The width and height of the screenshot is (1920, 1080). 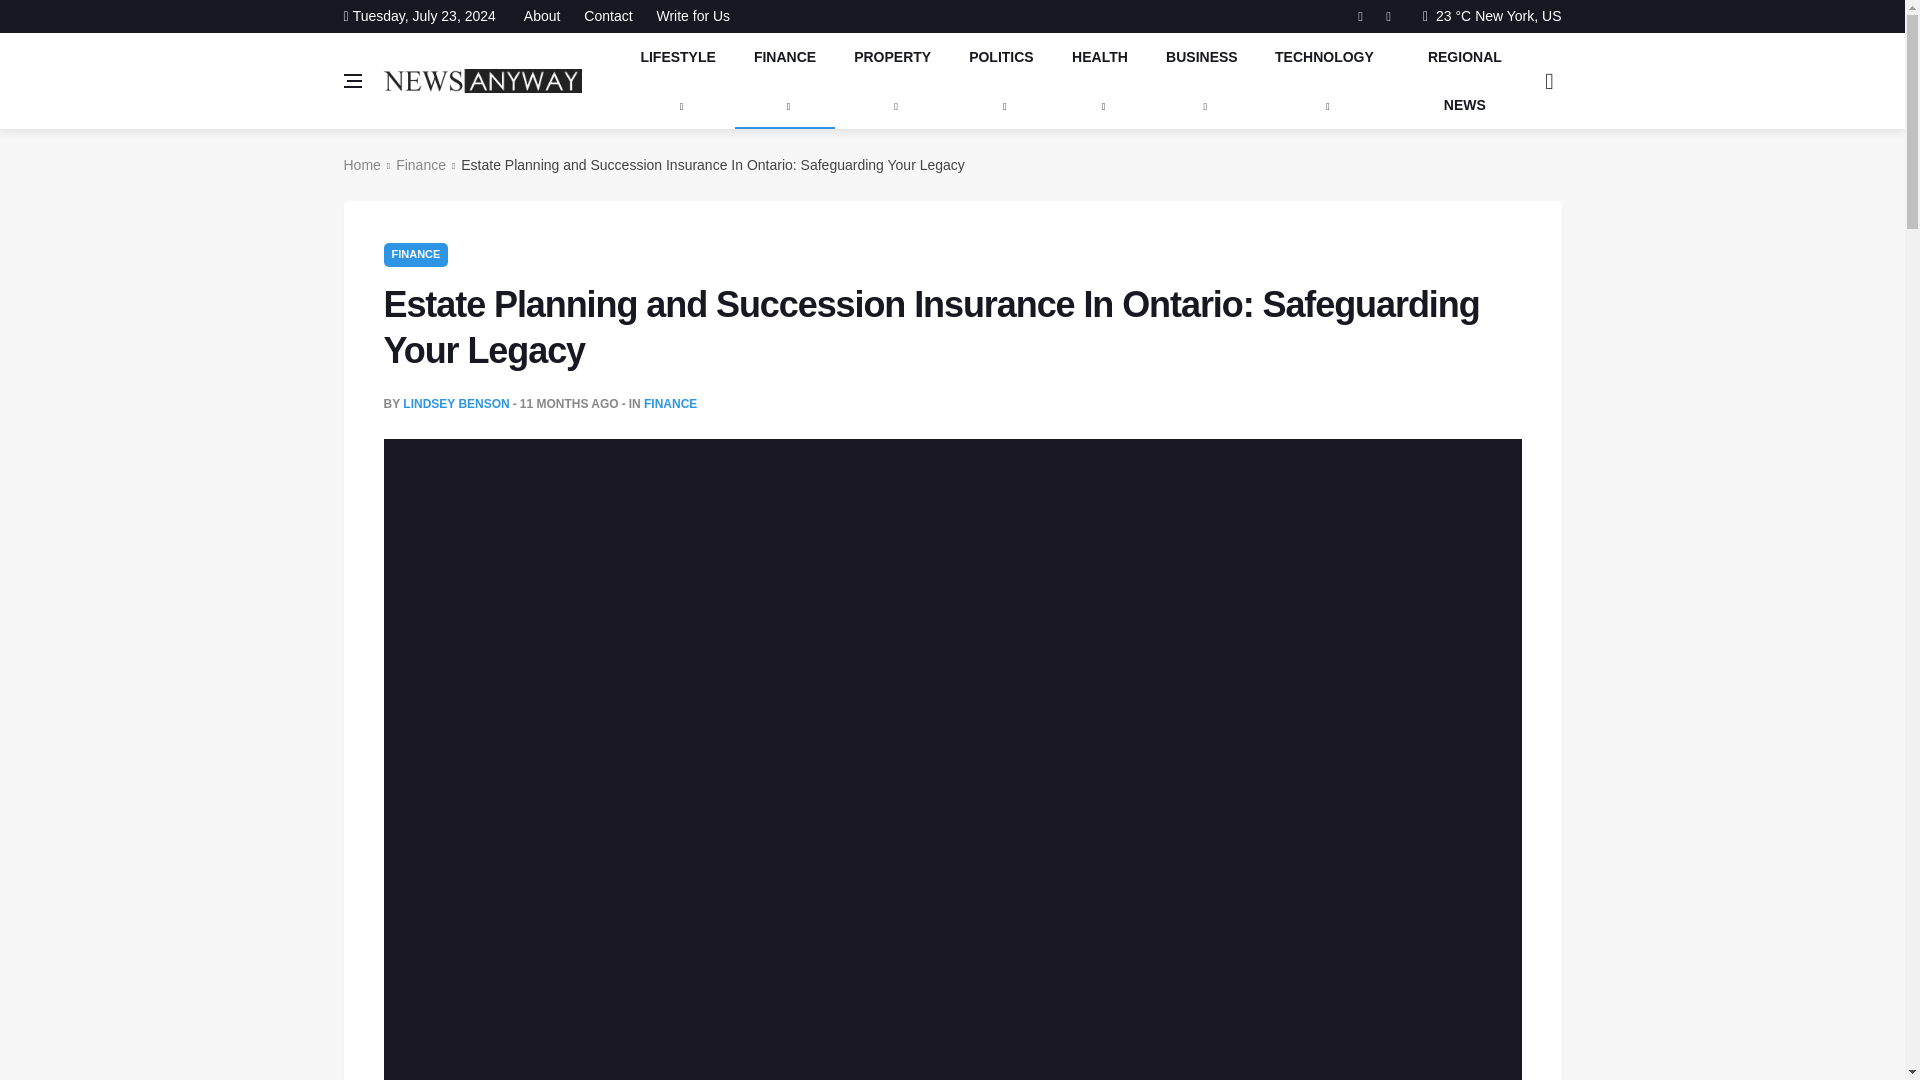 What do you see at coordinates (1099, 80) in the screenshot?
I see `HEALTH` at bounding box center [1099, 80].